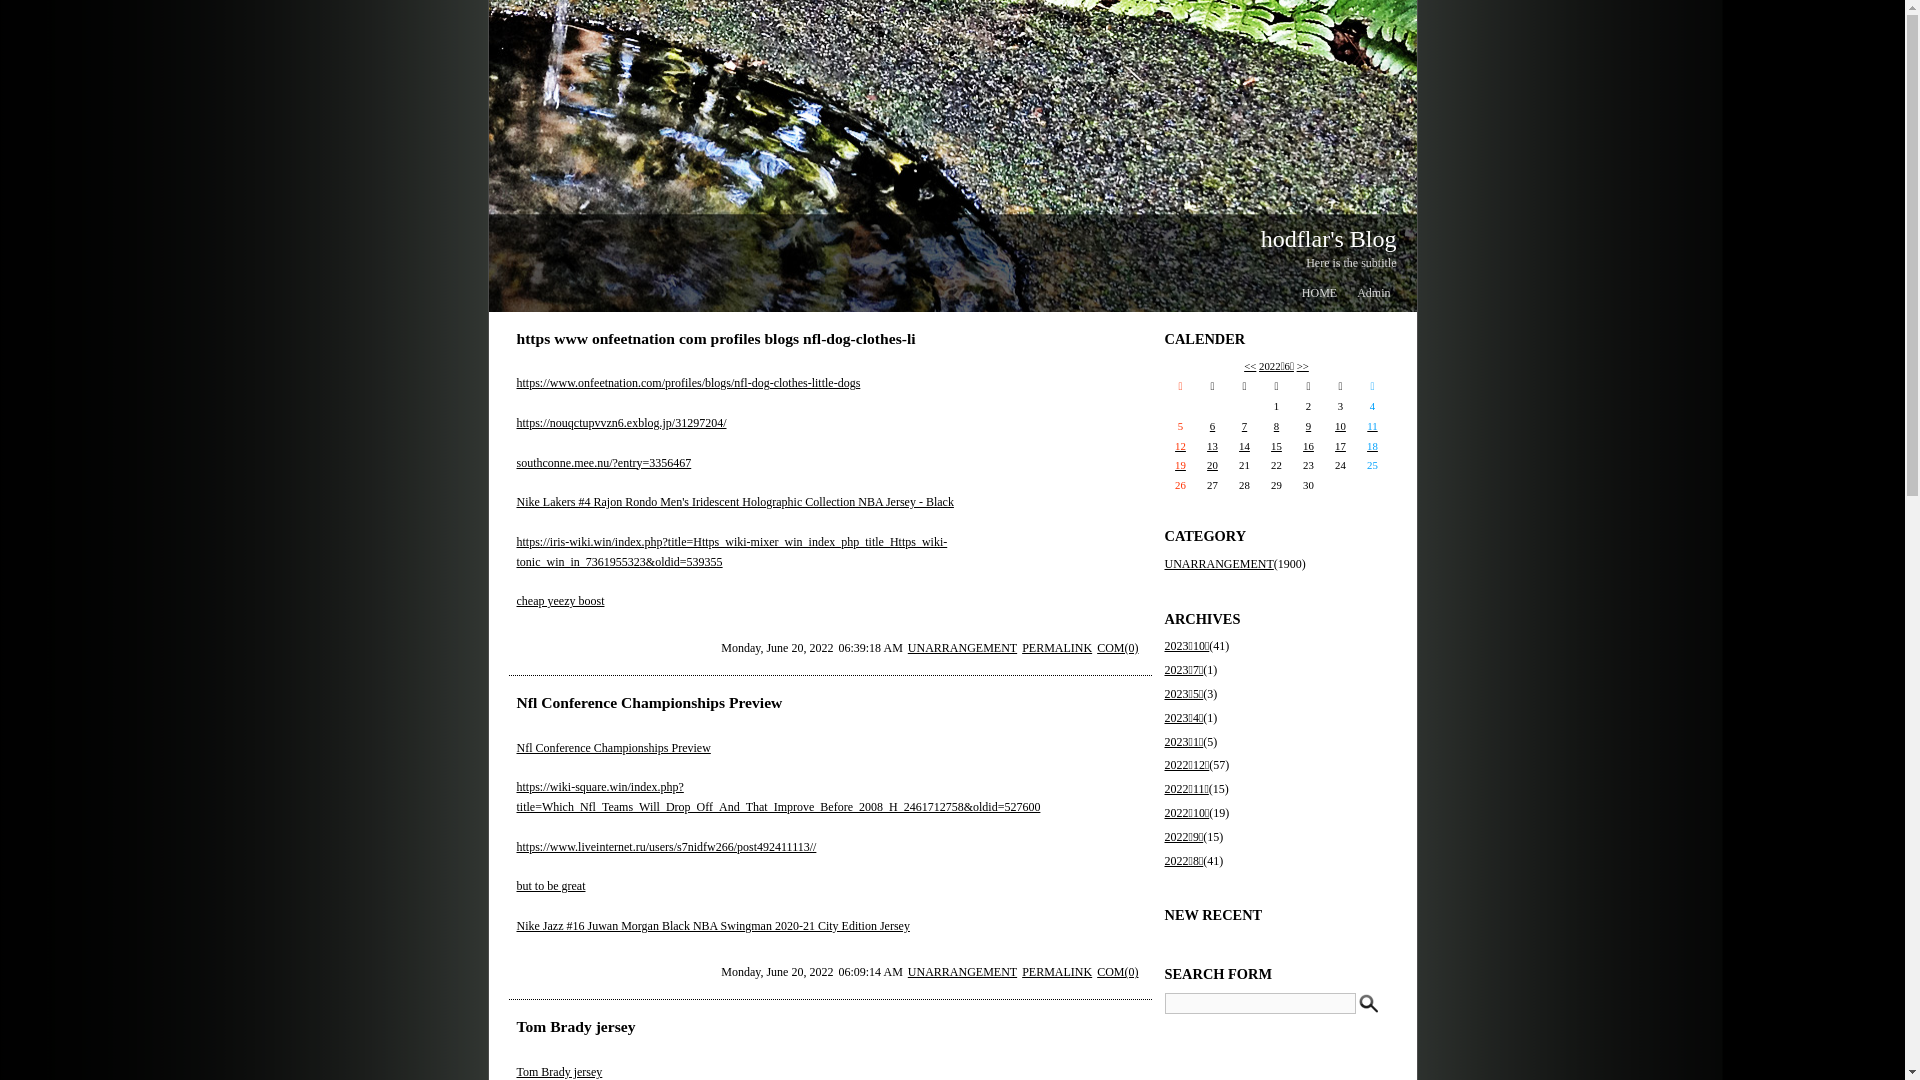  I want to click on 7, so click(1244, 426).